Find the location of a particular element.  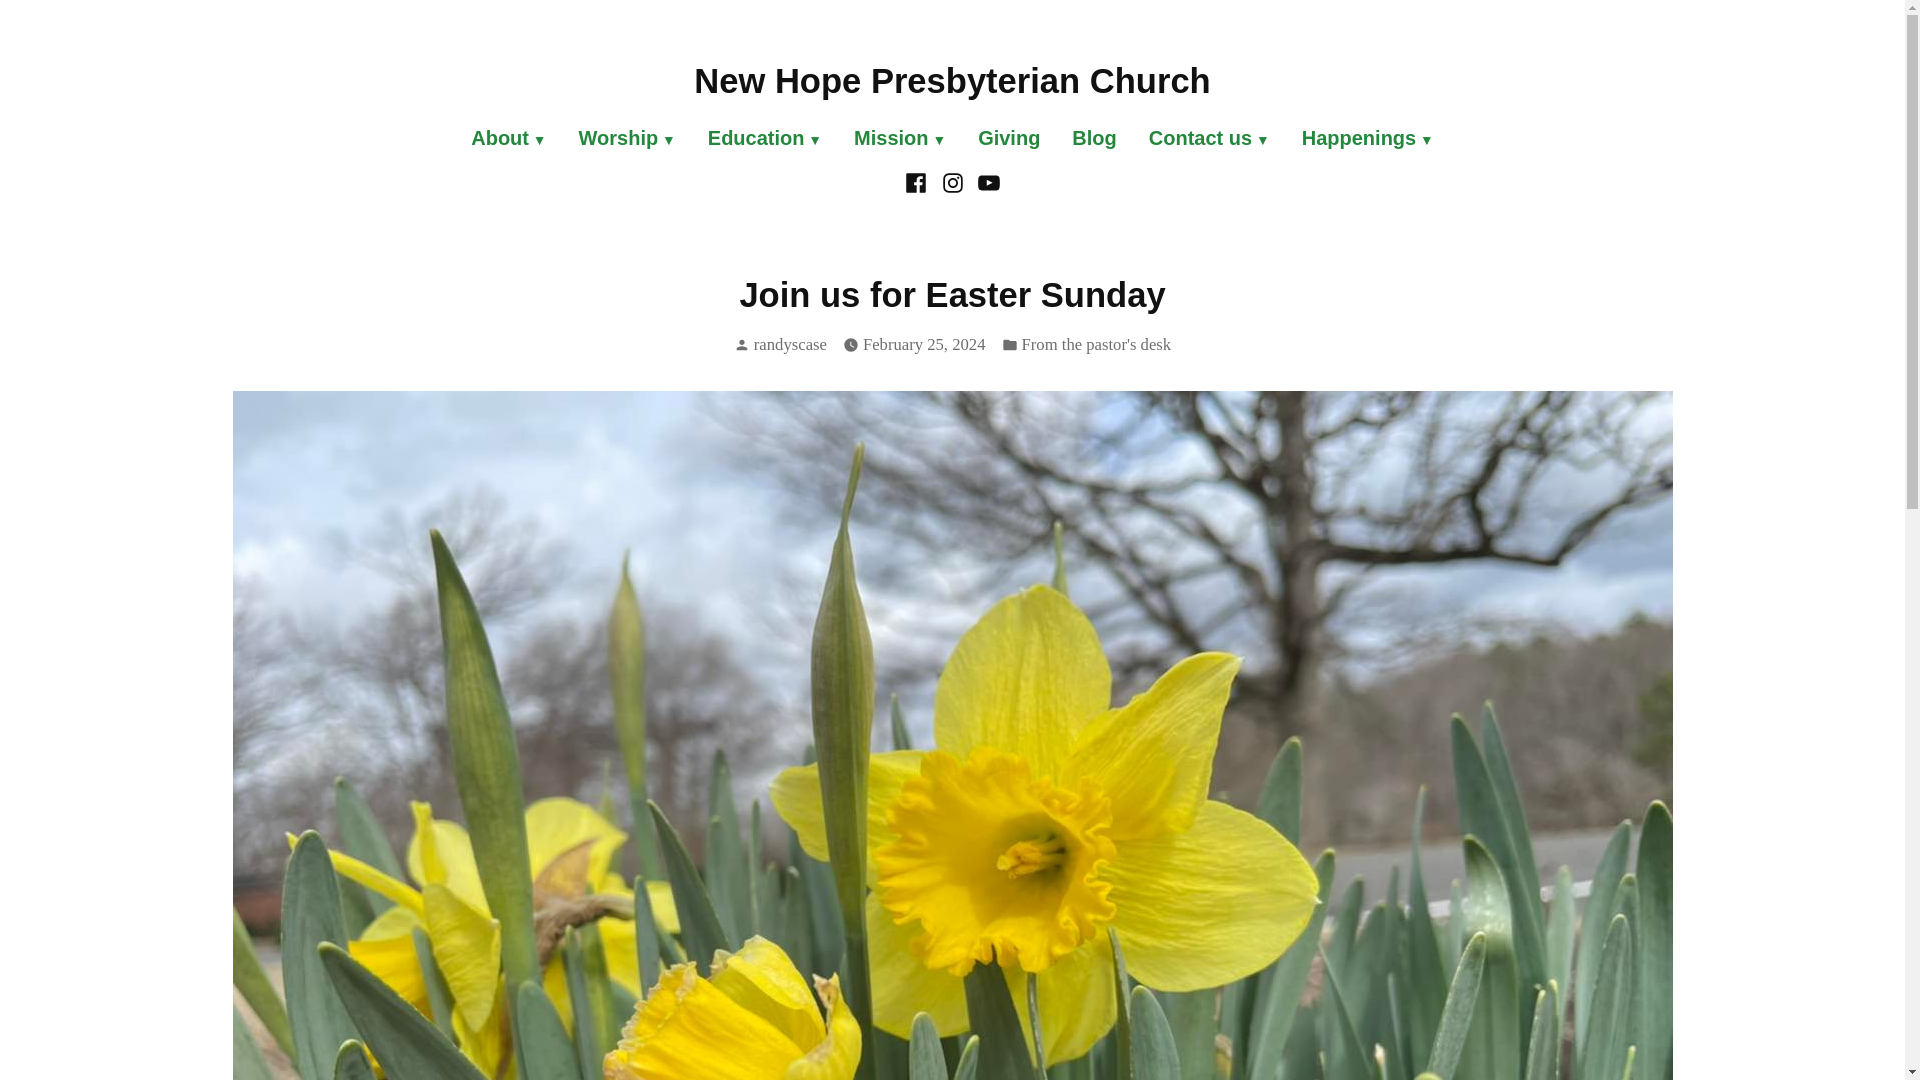

Giving is located at coordinates (1008, 140).